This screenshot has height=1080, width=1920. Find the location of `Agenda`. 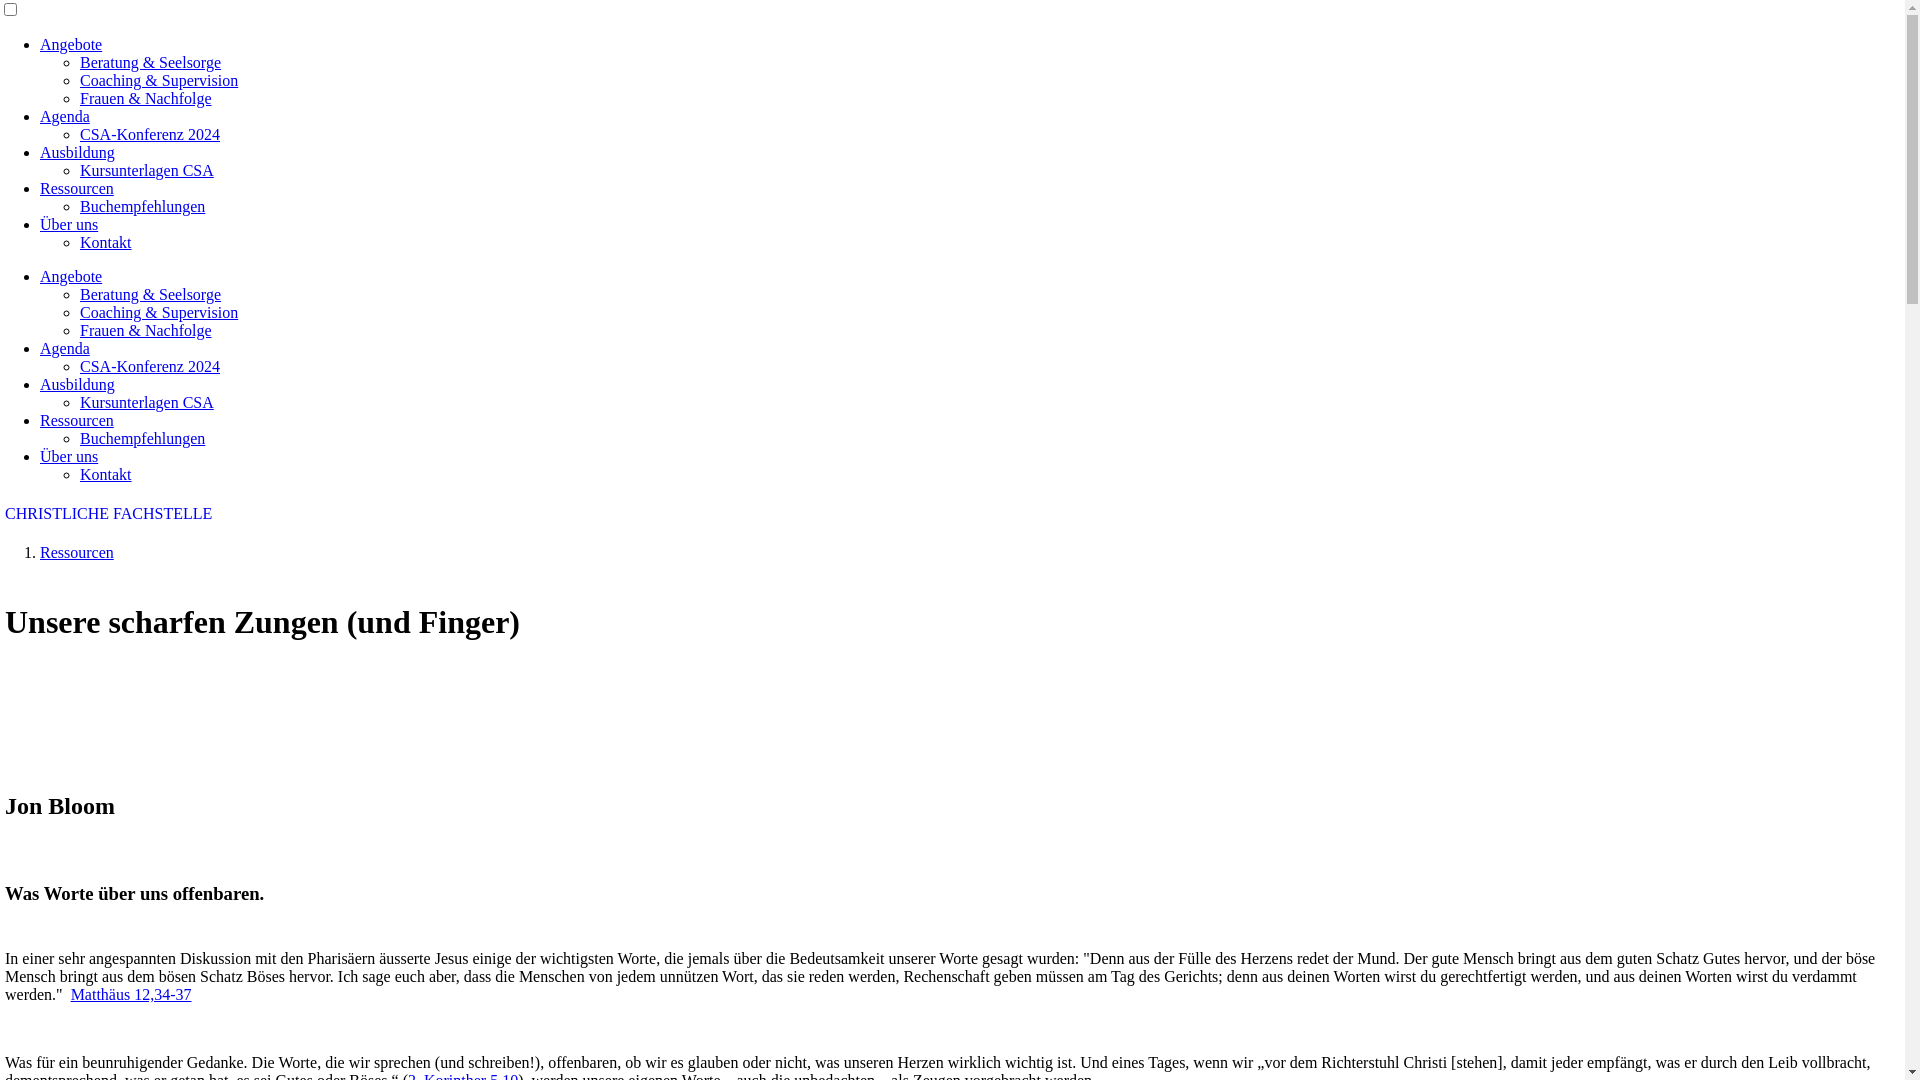

Agenda is located at coordinates (65, 348).